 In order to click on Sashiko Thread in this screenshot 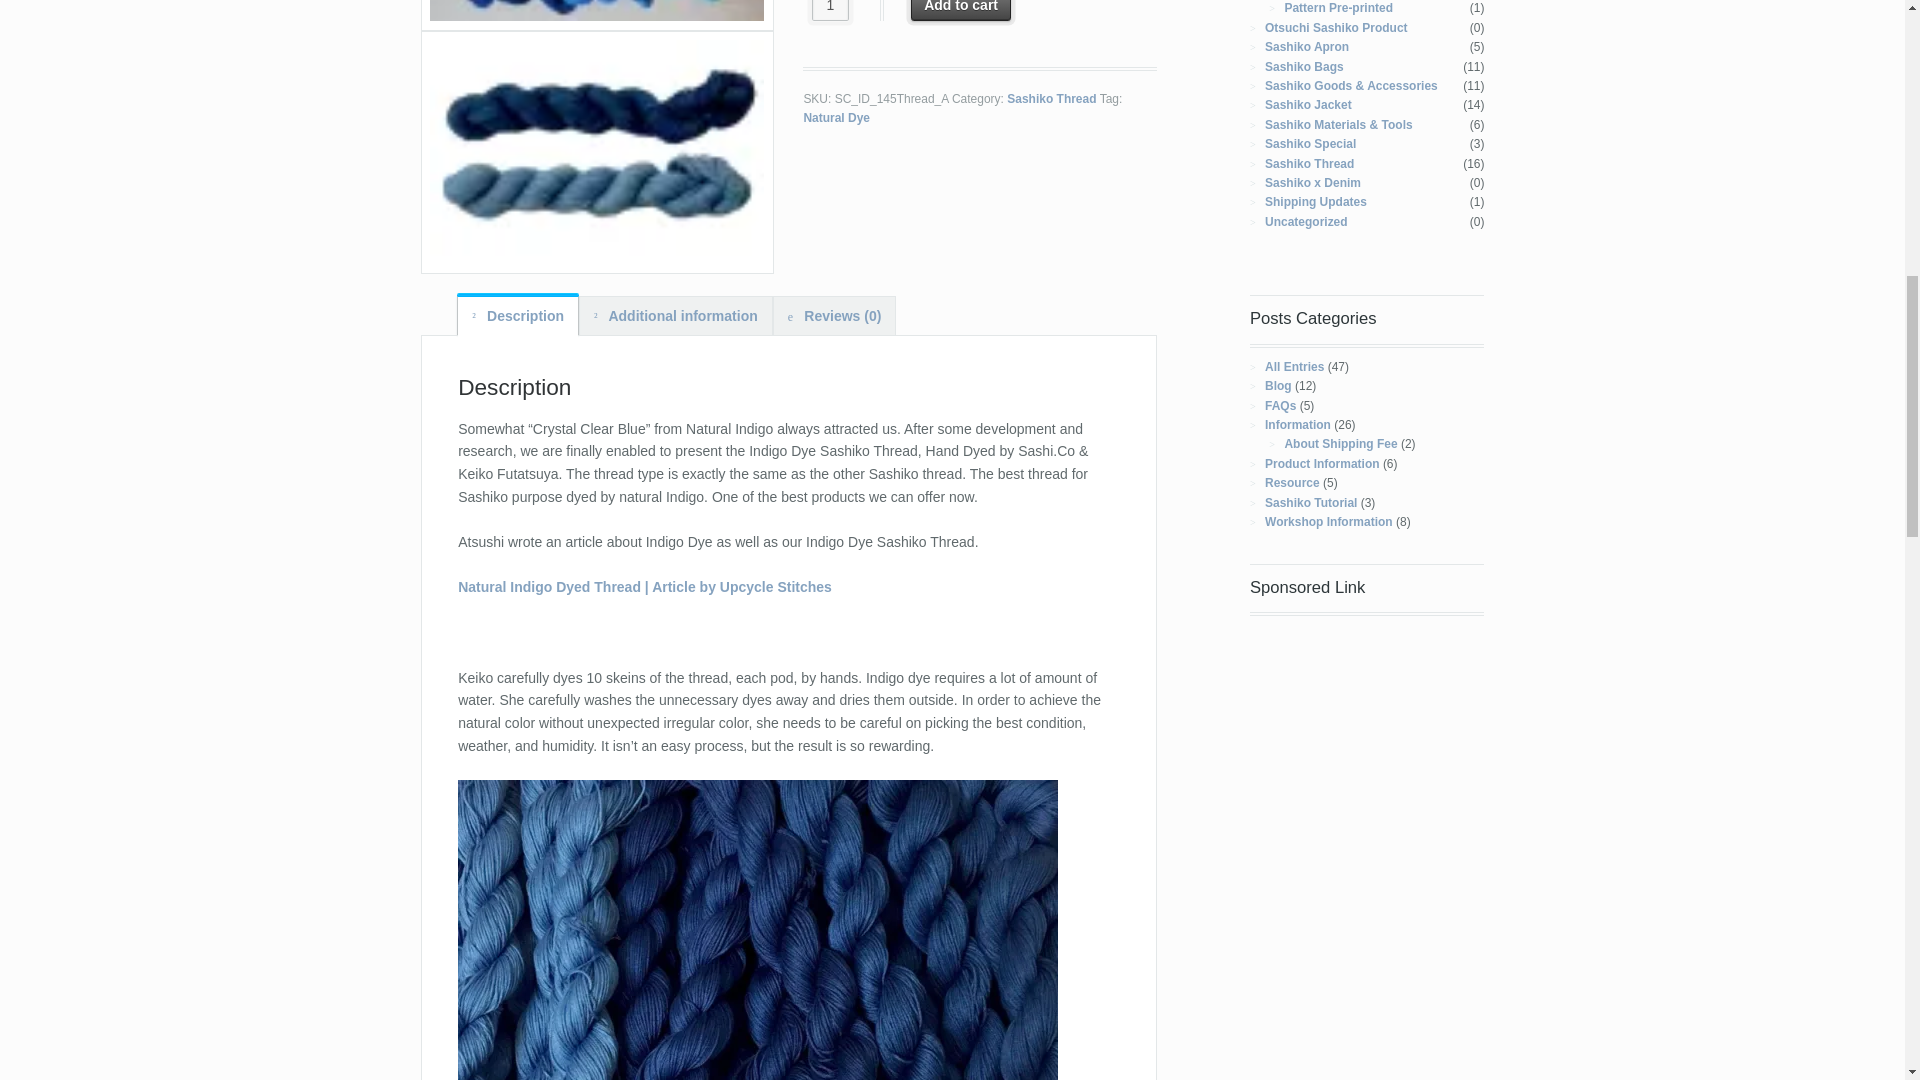, I will do `click(1051, 98)`.